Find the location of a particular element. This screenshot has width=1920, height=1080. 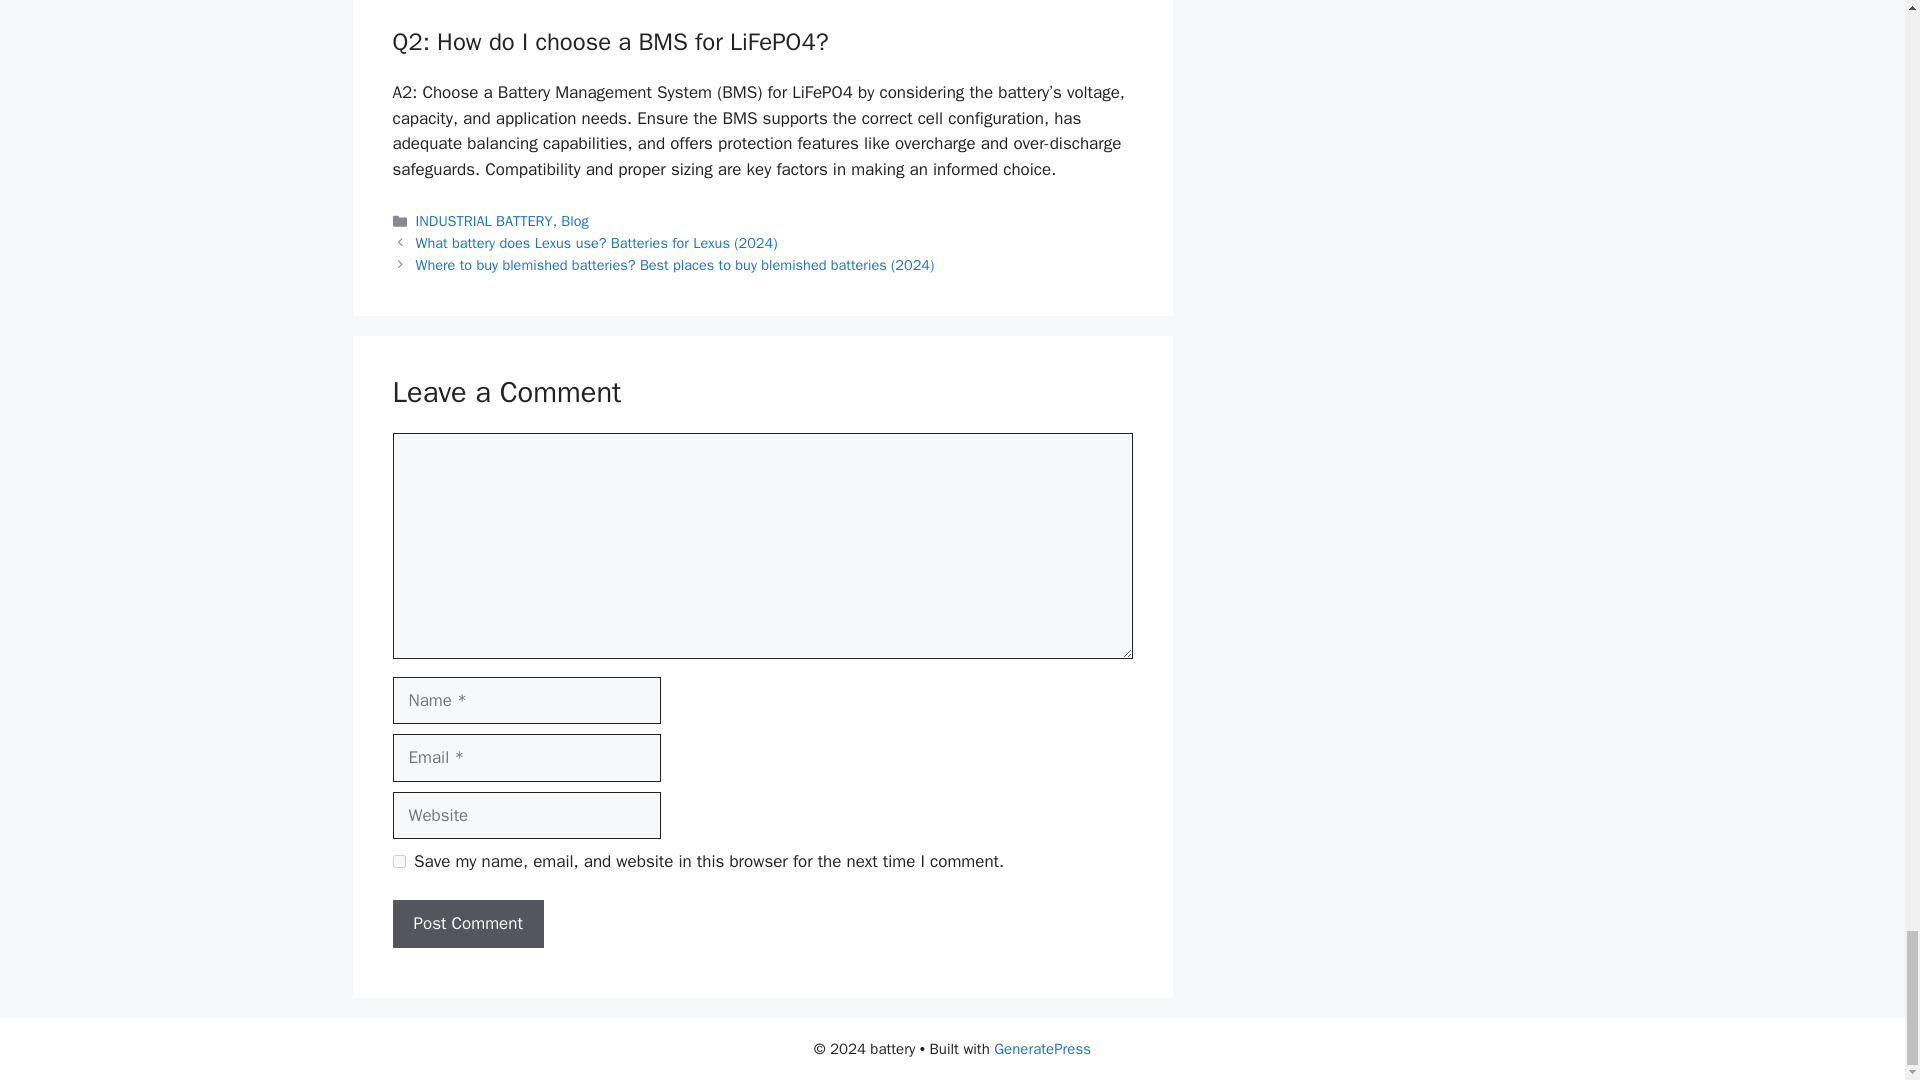

yes is located at coordinates (398, 862).